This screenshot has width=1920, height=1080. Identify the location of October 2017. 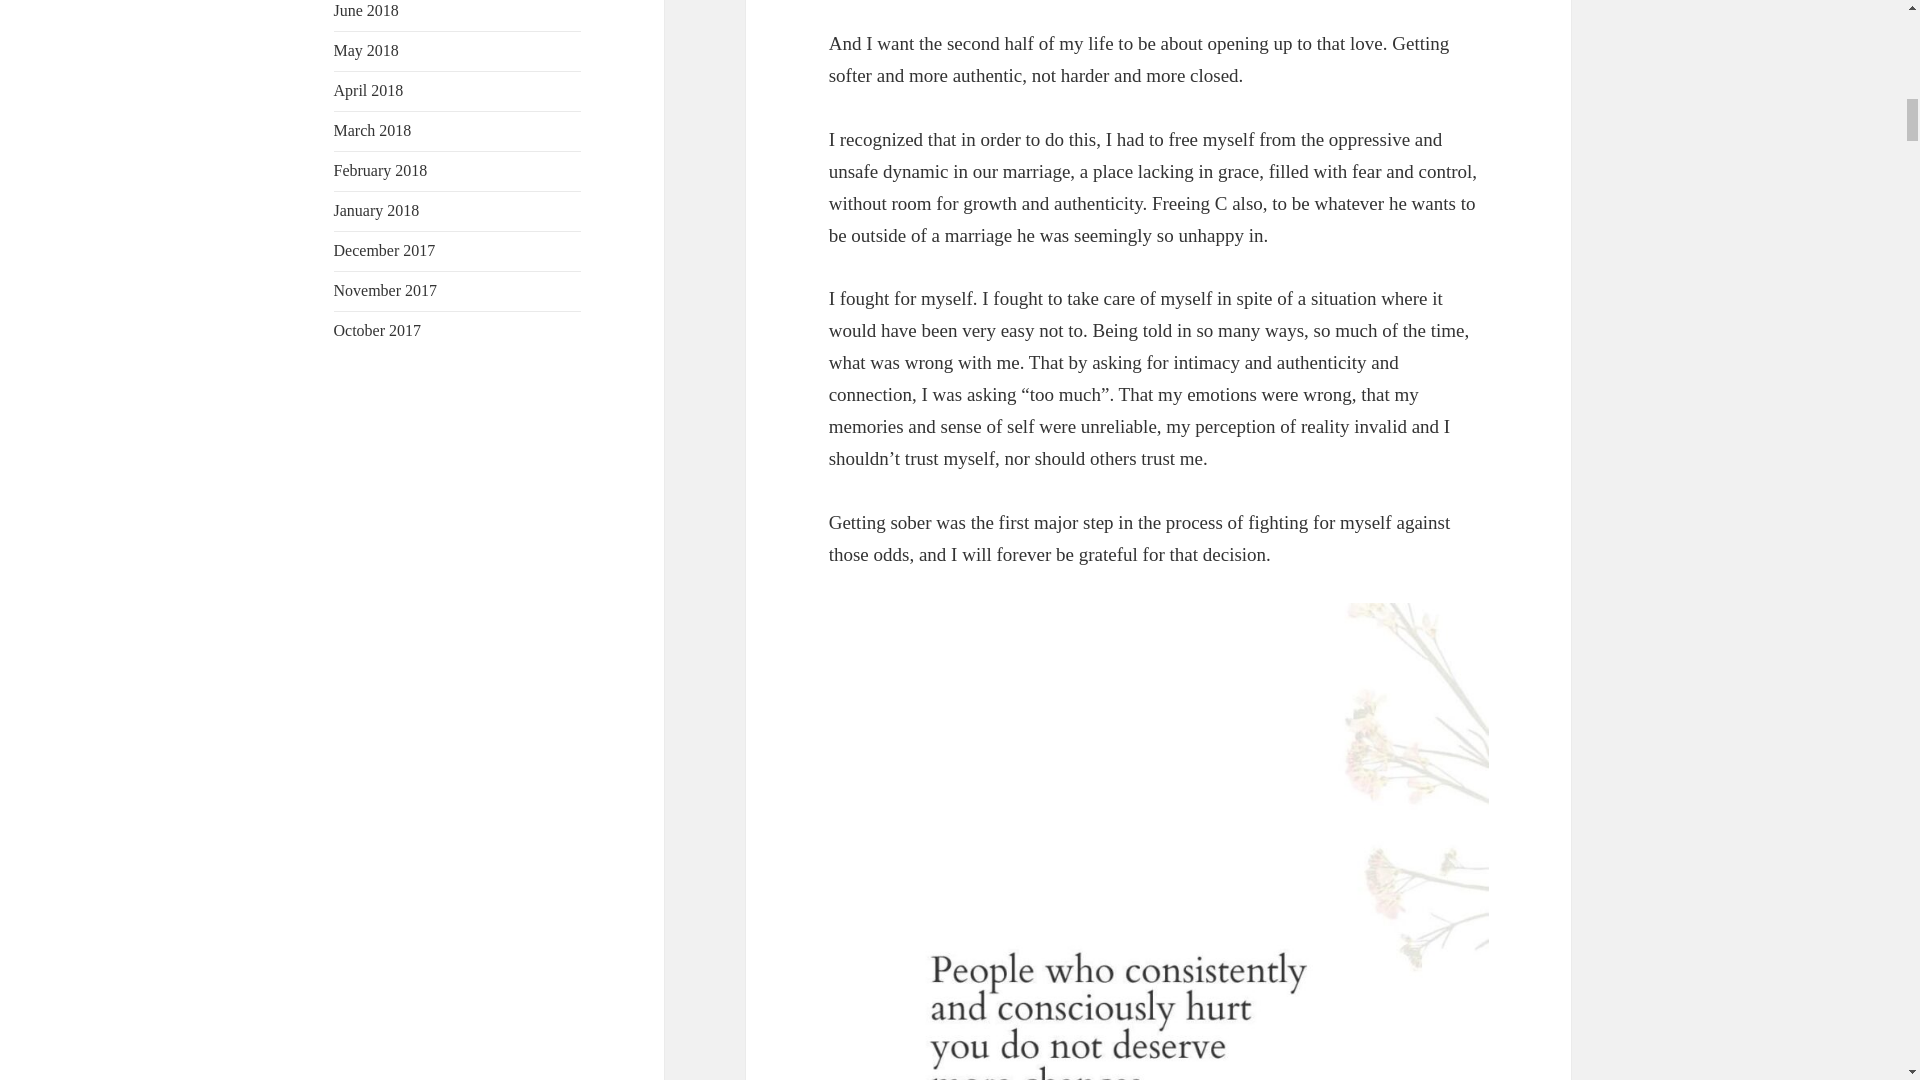
(378, 330).